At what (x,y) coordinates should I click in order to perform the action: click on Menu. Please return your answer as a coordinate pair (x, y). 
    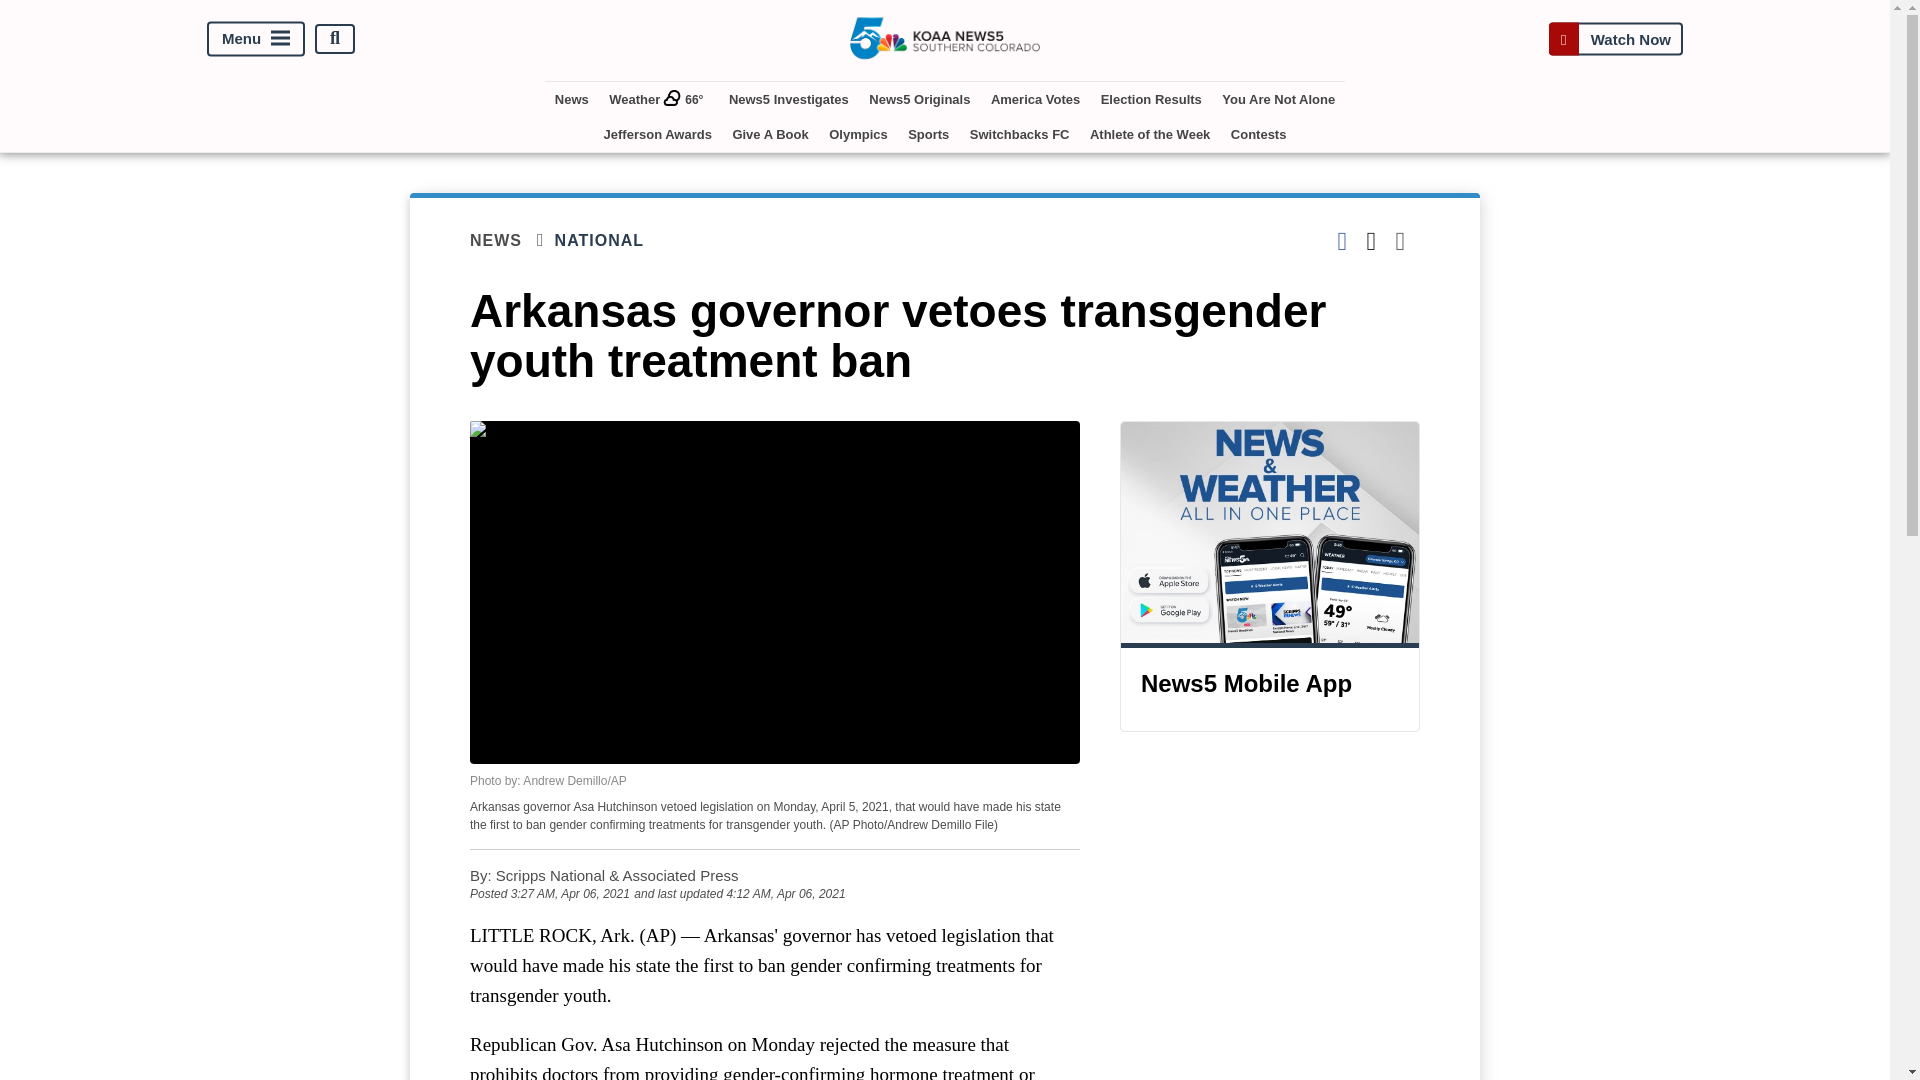
    Looking at the image, I should click on (256, 38).